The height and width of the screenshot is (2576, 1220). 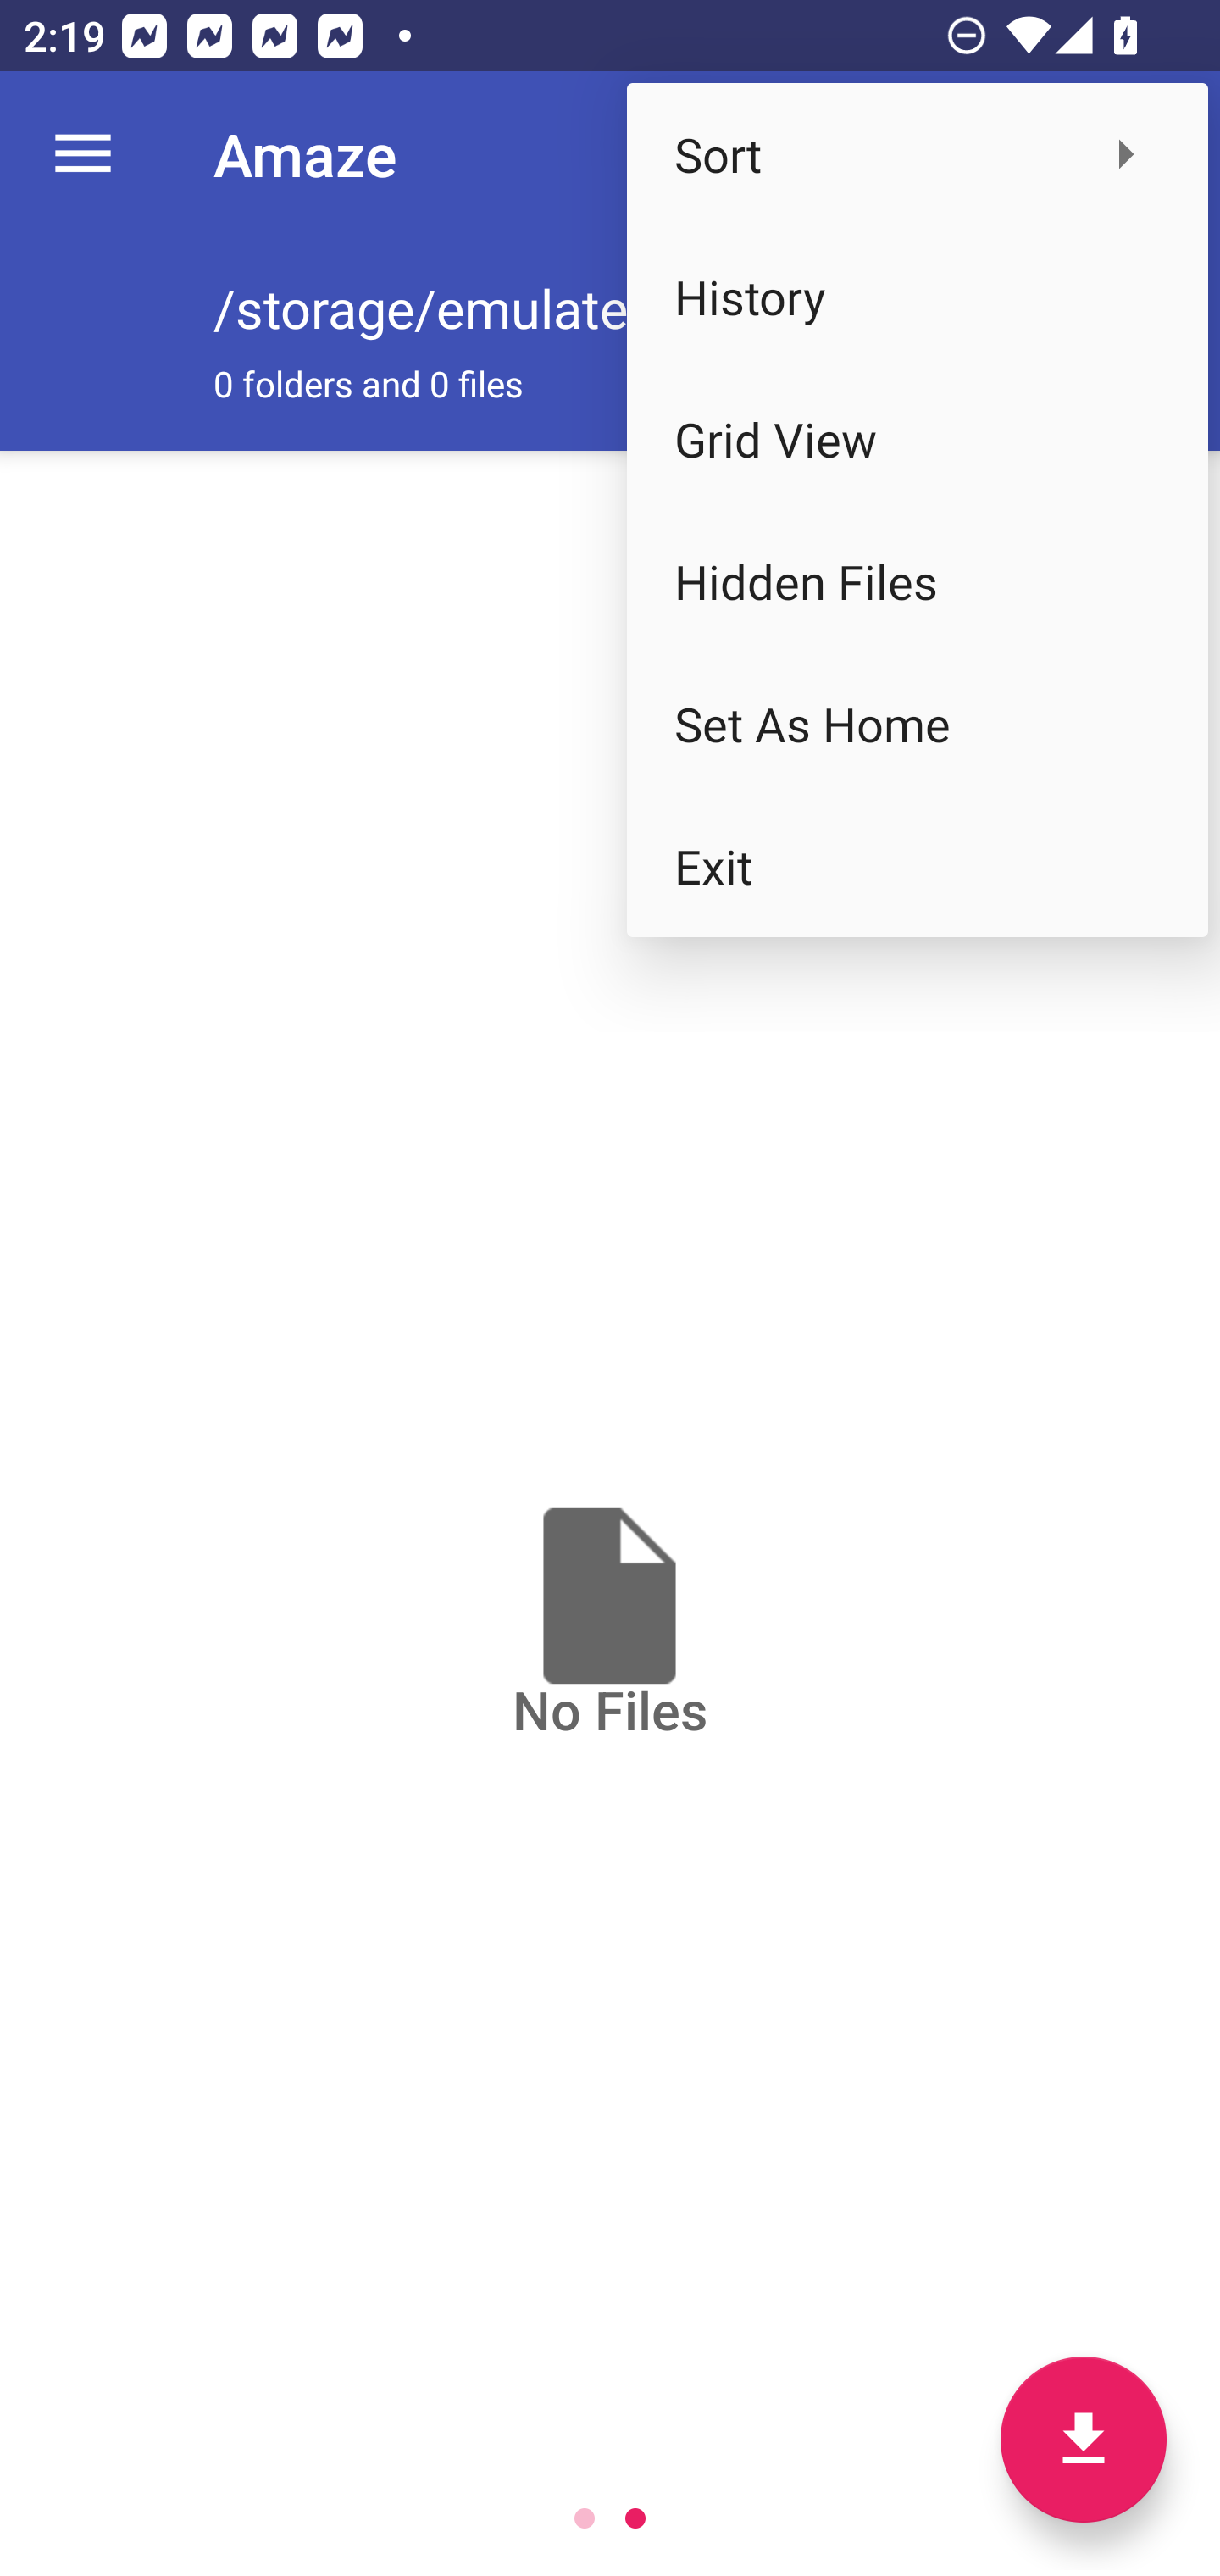 I want to click on Grid View, so click(x=917, y=439).